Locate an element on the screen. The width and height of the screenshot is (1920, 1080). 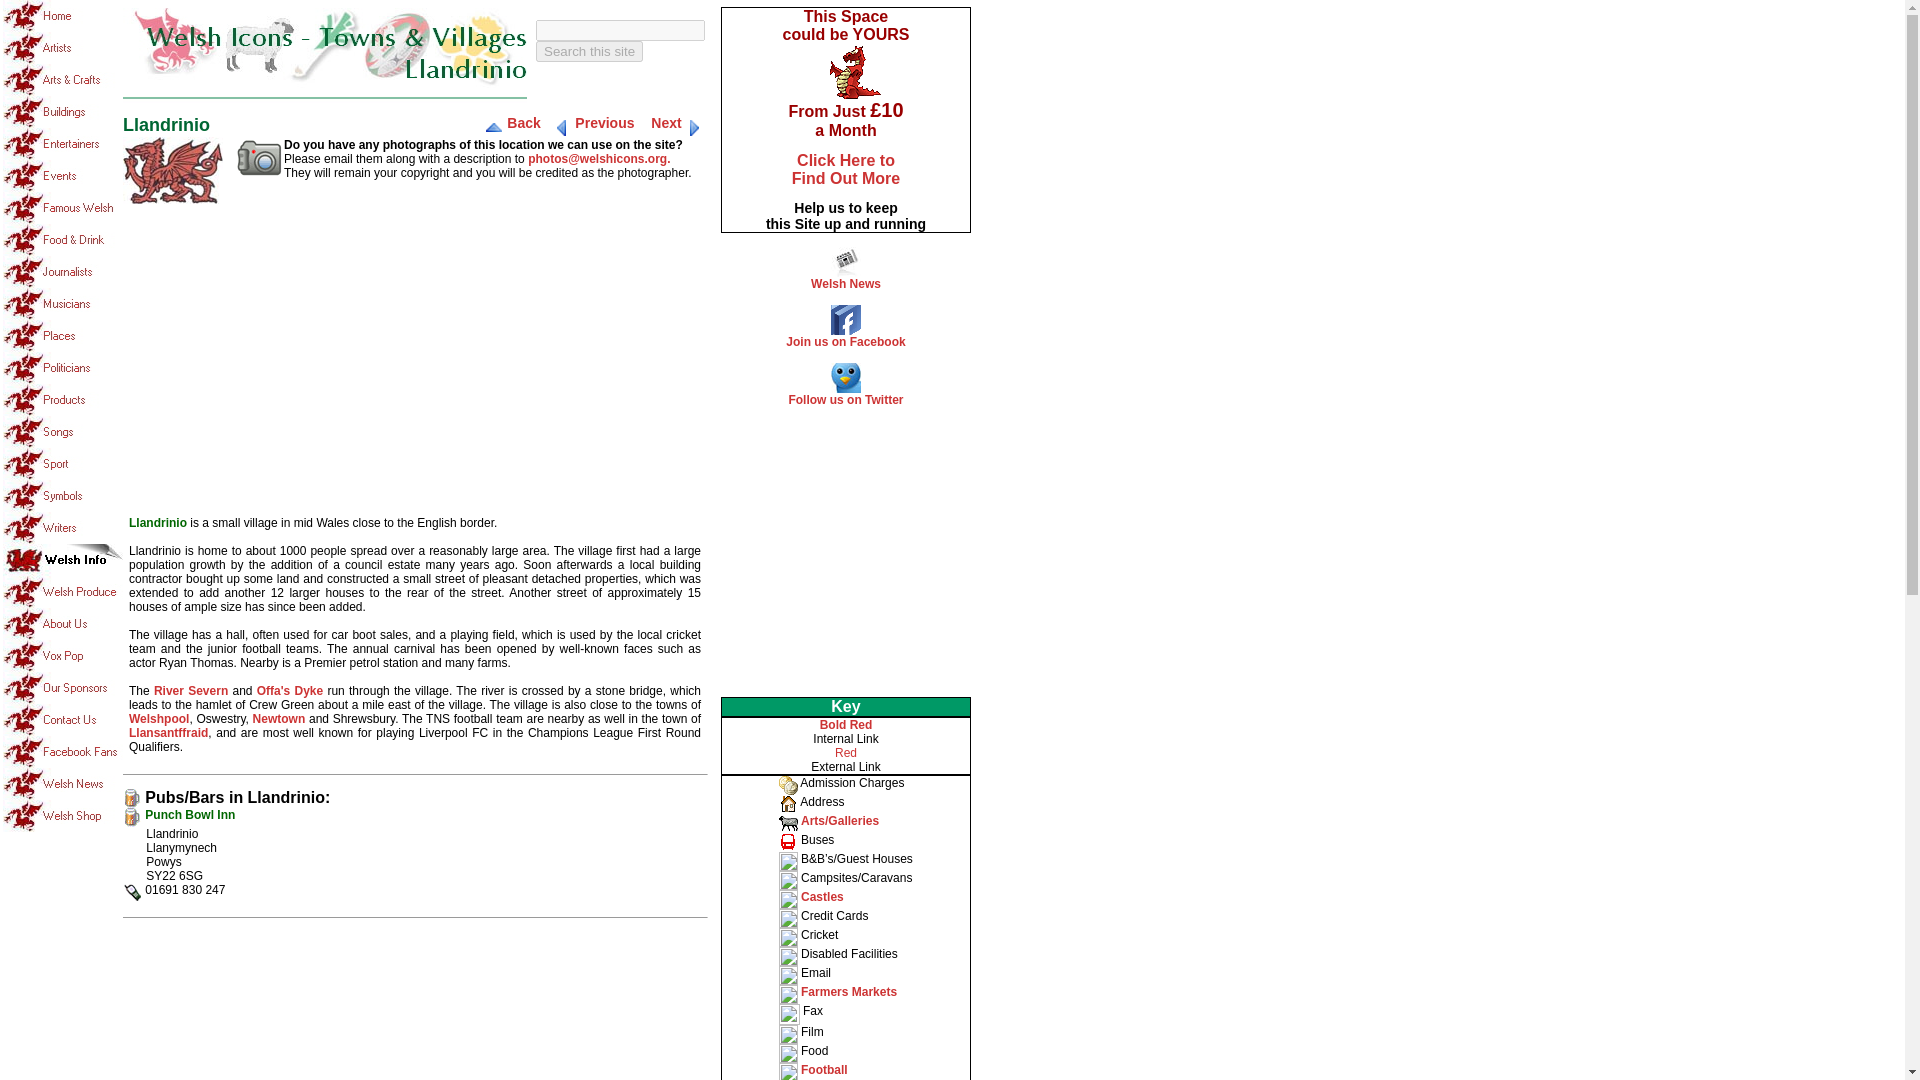
Back is located at coordinates (522, 123).